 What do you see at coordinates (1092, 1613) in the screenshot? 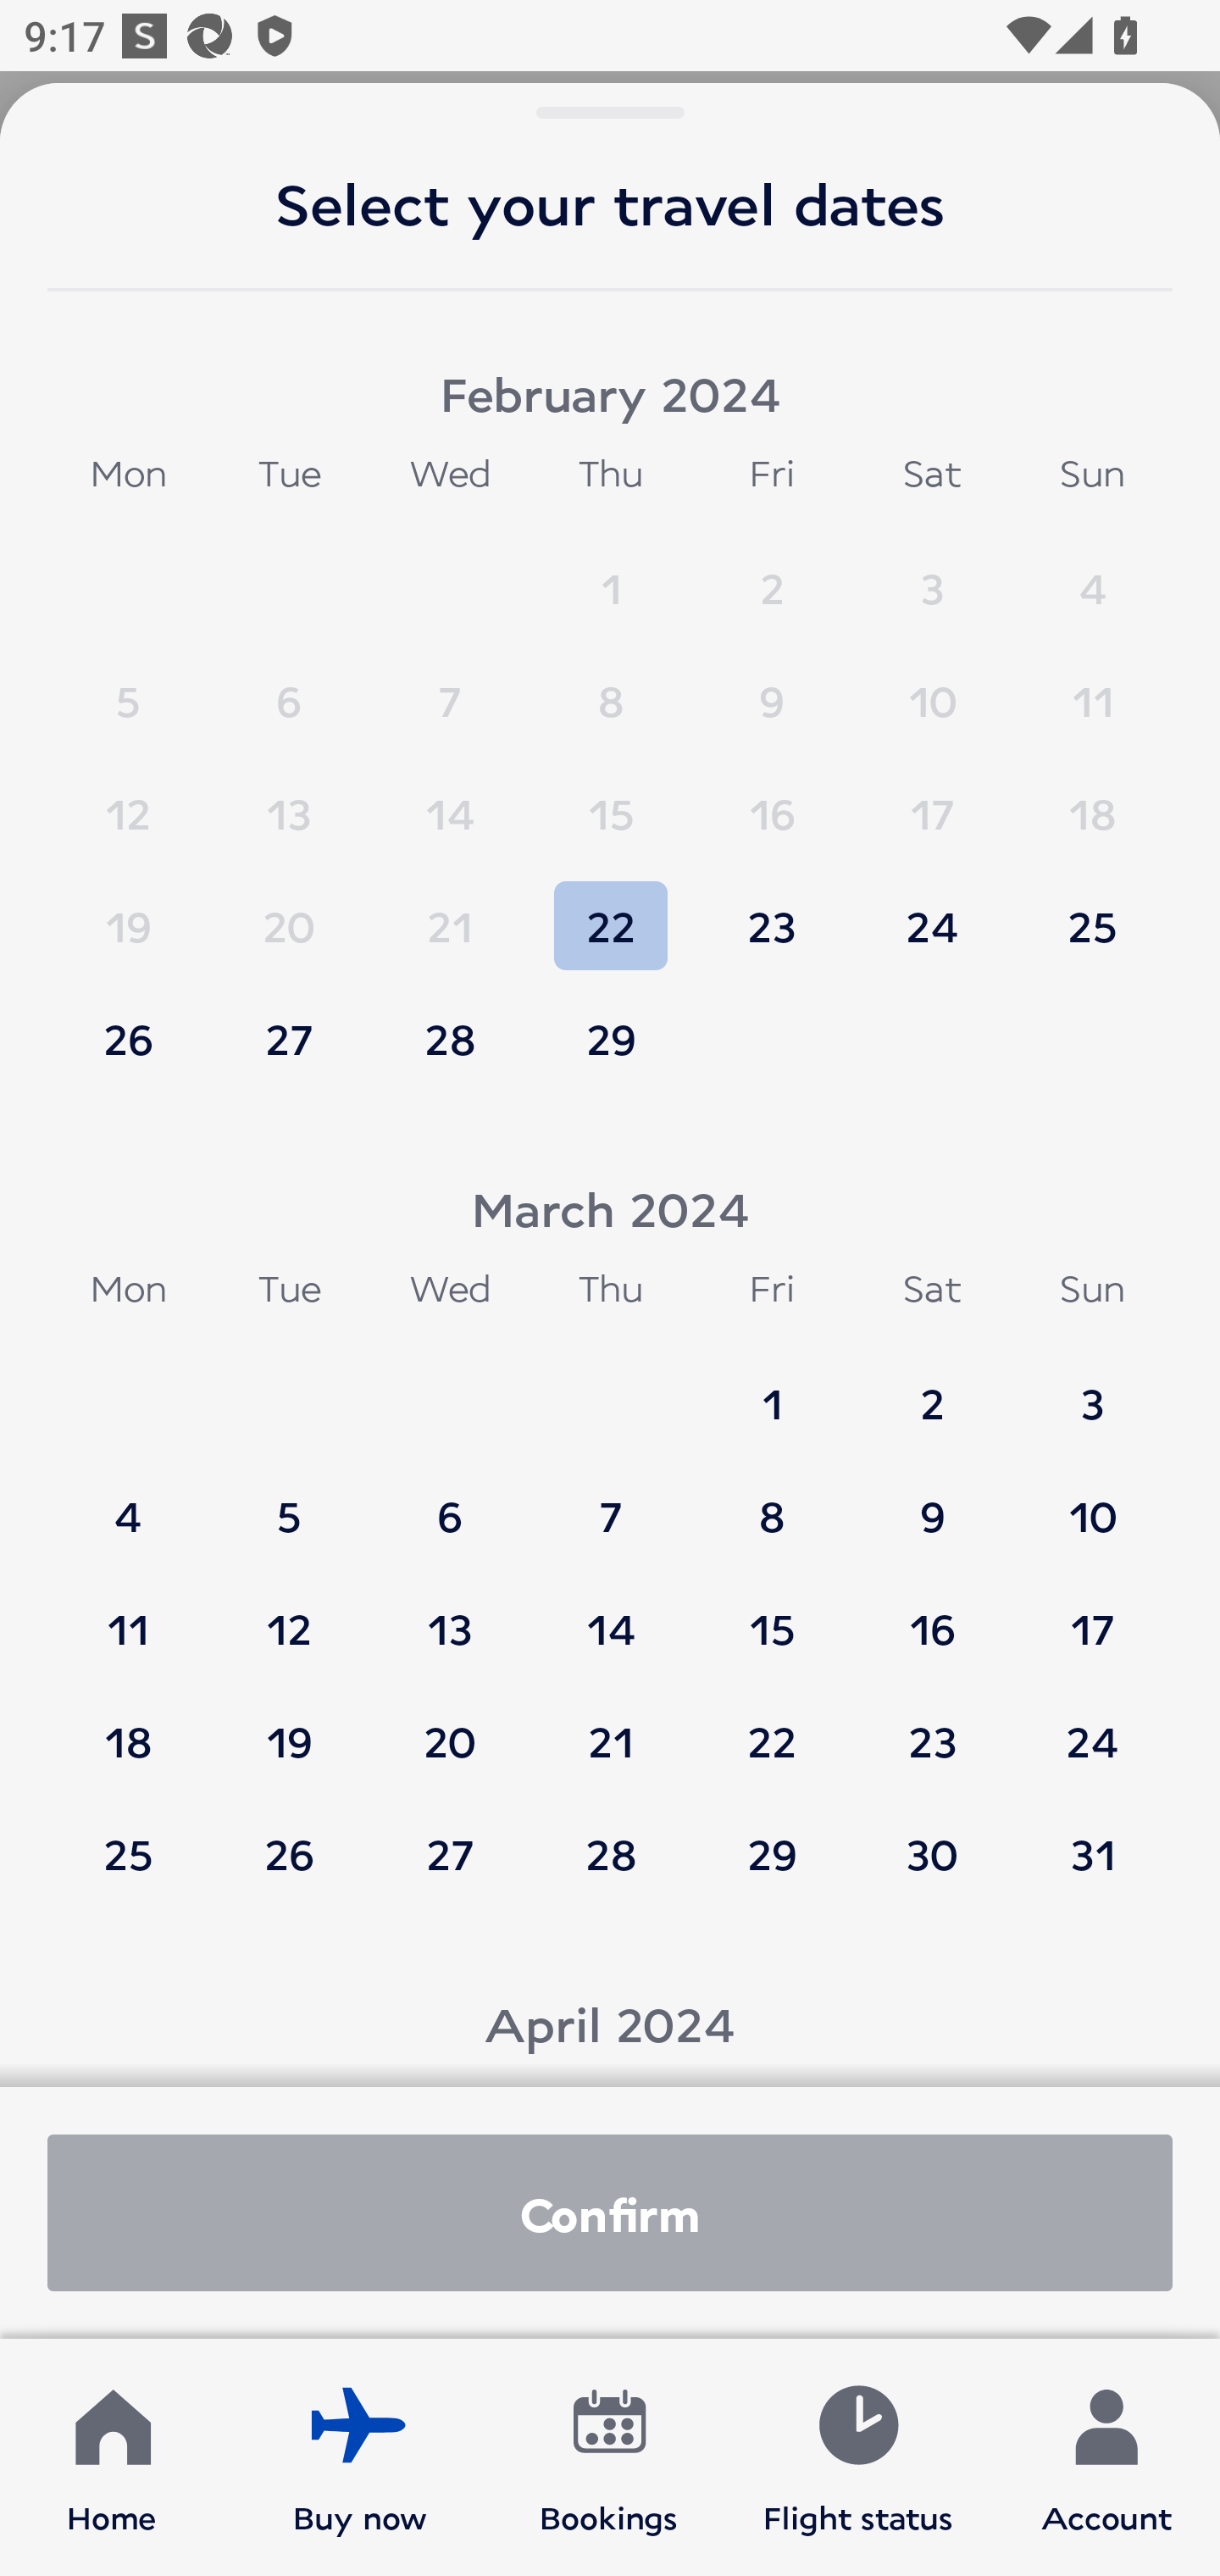
I see `17` at bounding box center [1092, 1613].